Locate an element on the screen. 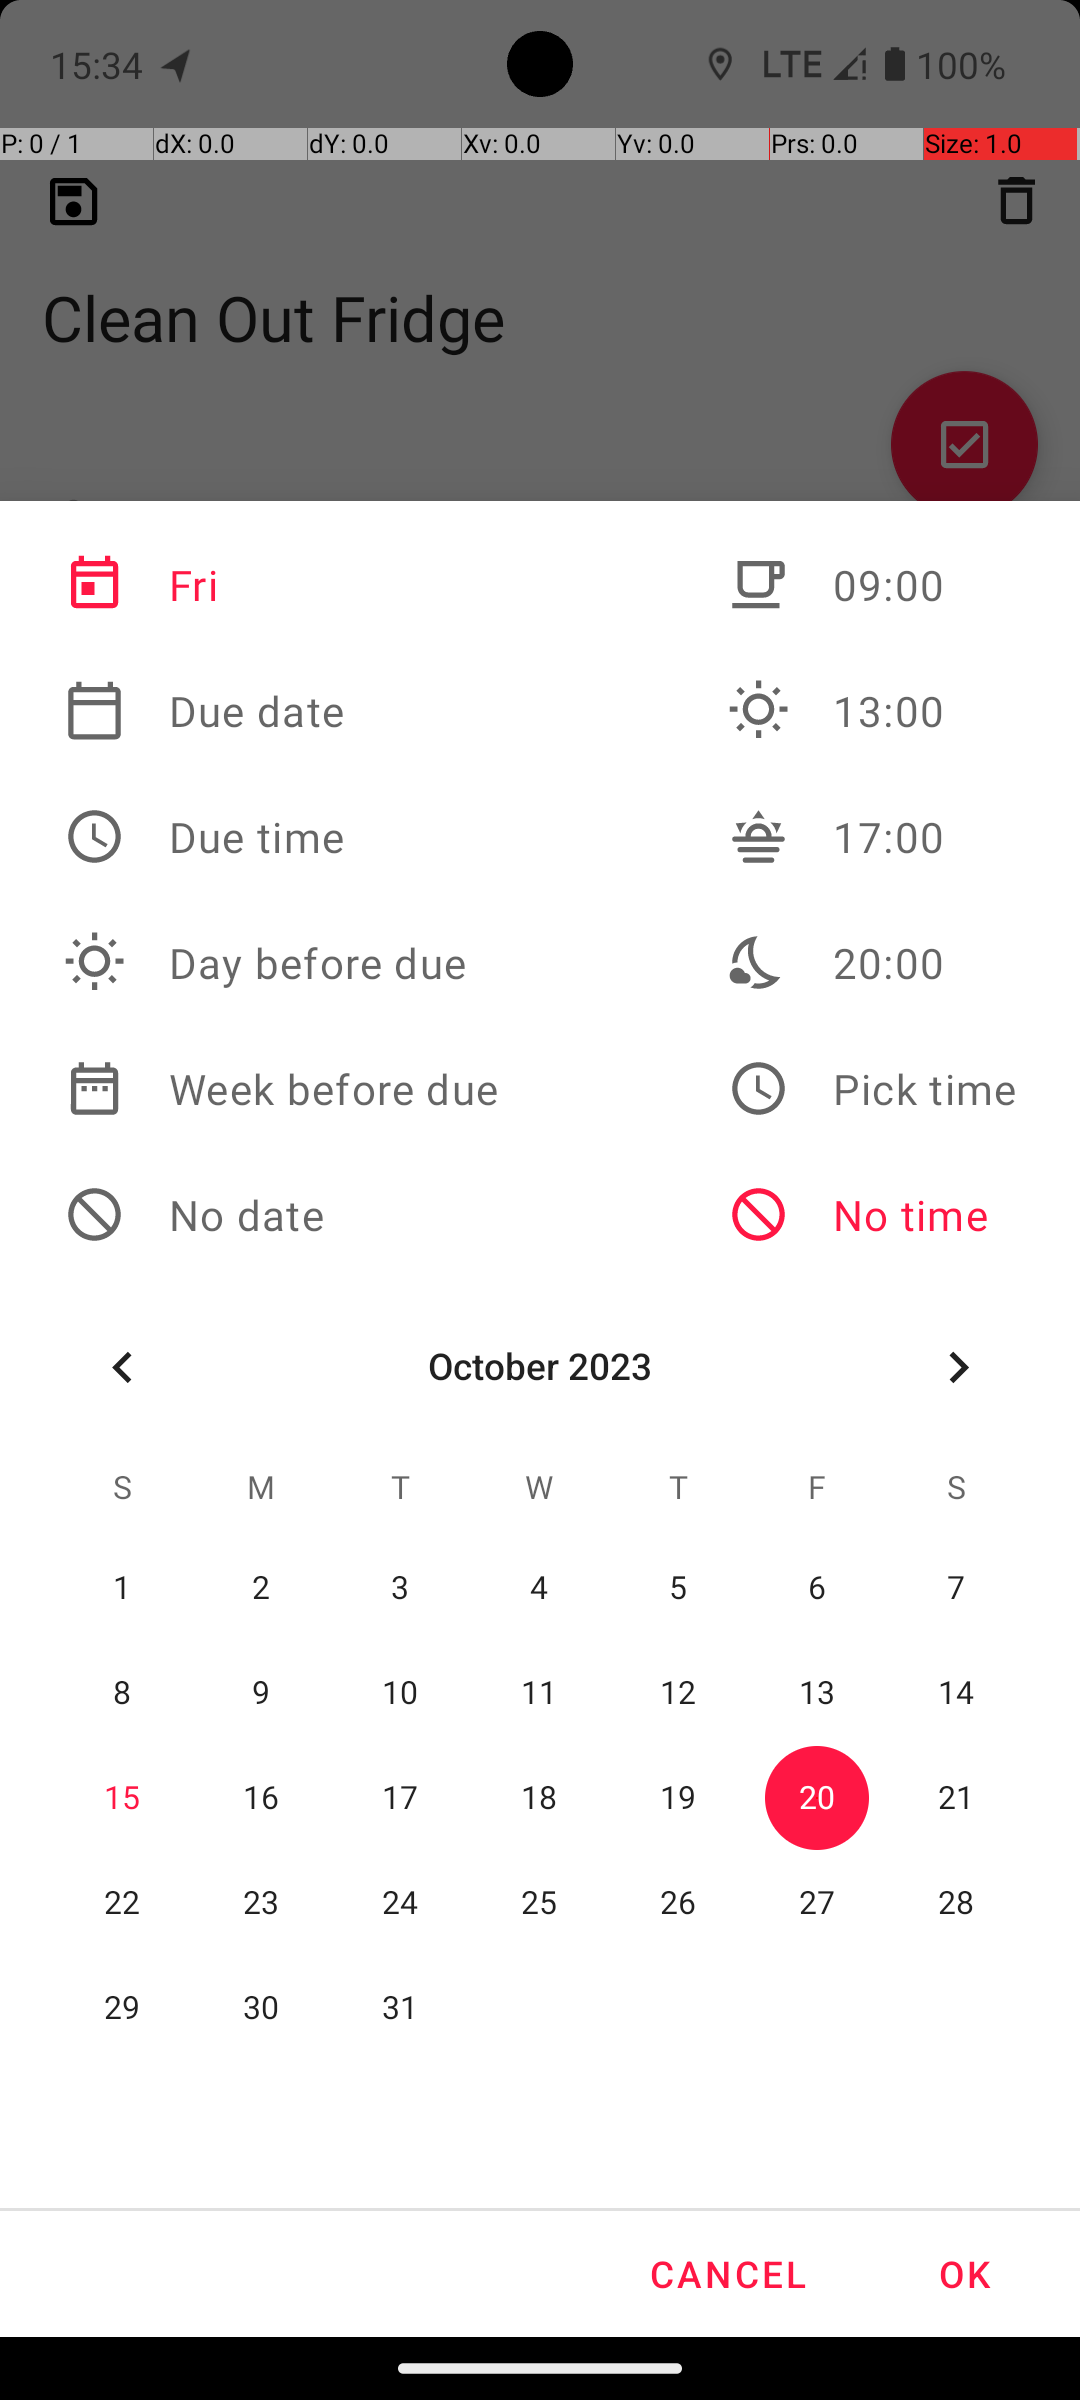 The height and width of the screenshot is (2400, 1080). Day before due is located at coordinates (281, 963).